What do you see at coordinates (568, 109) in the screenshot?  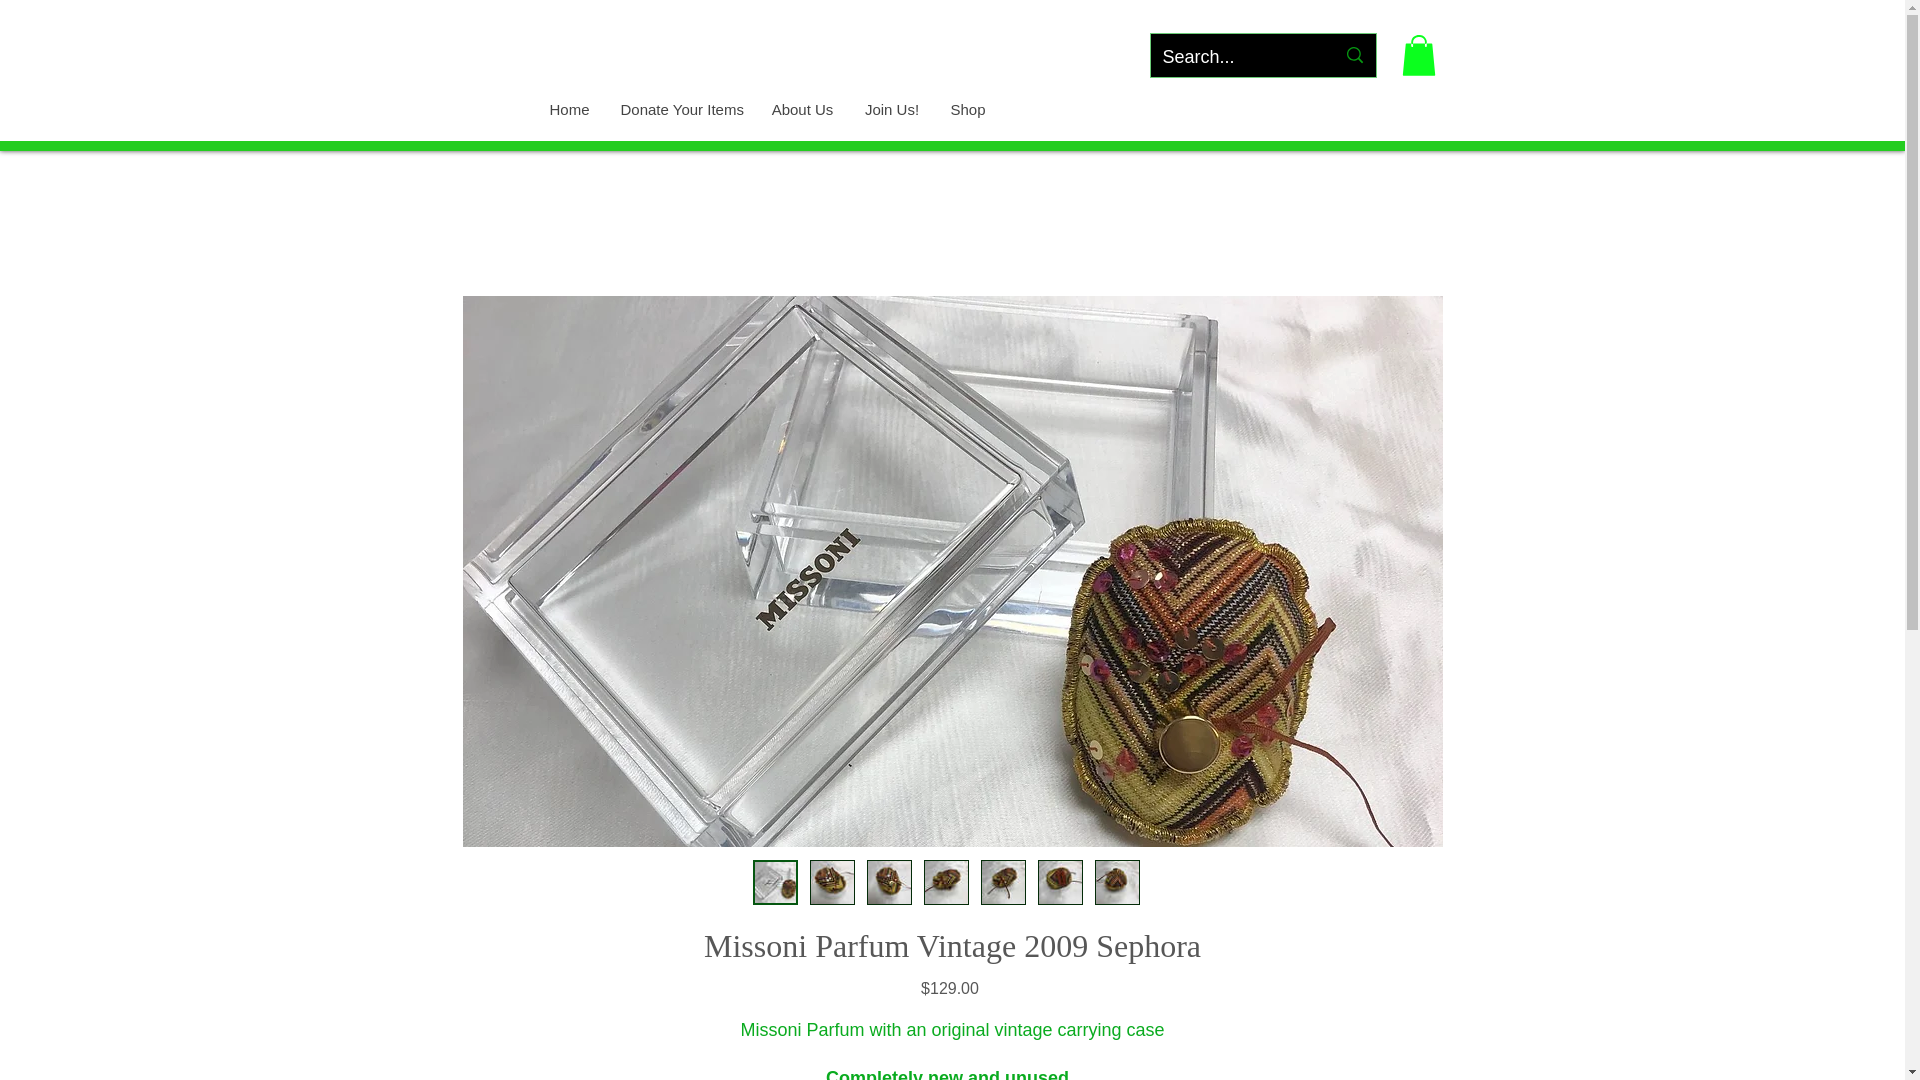 I see `Home` at bounding box center [568, 109].